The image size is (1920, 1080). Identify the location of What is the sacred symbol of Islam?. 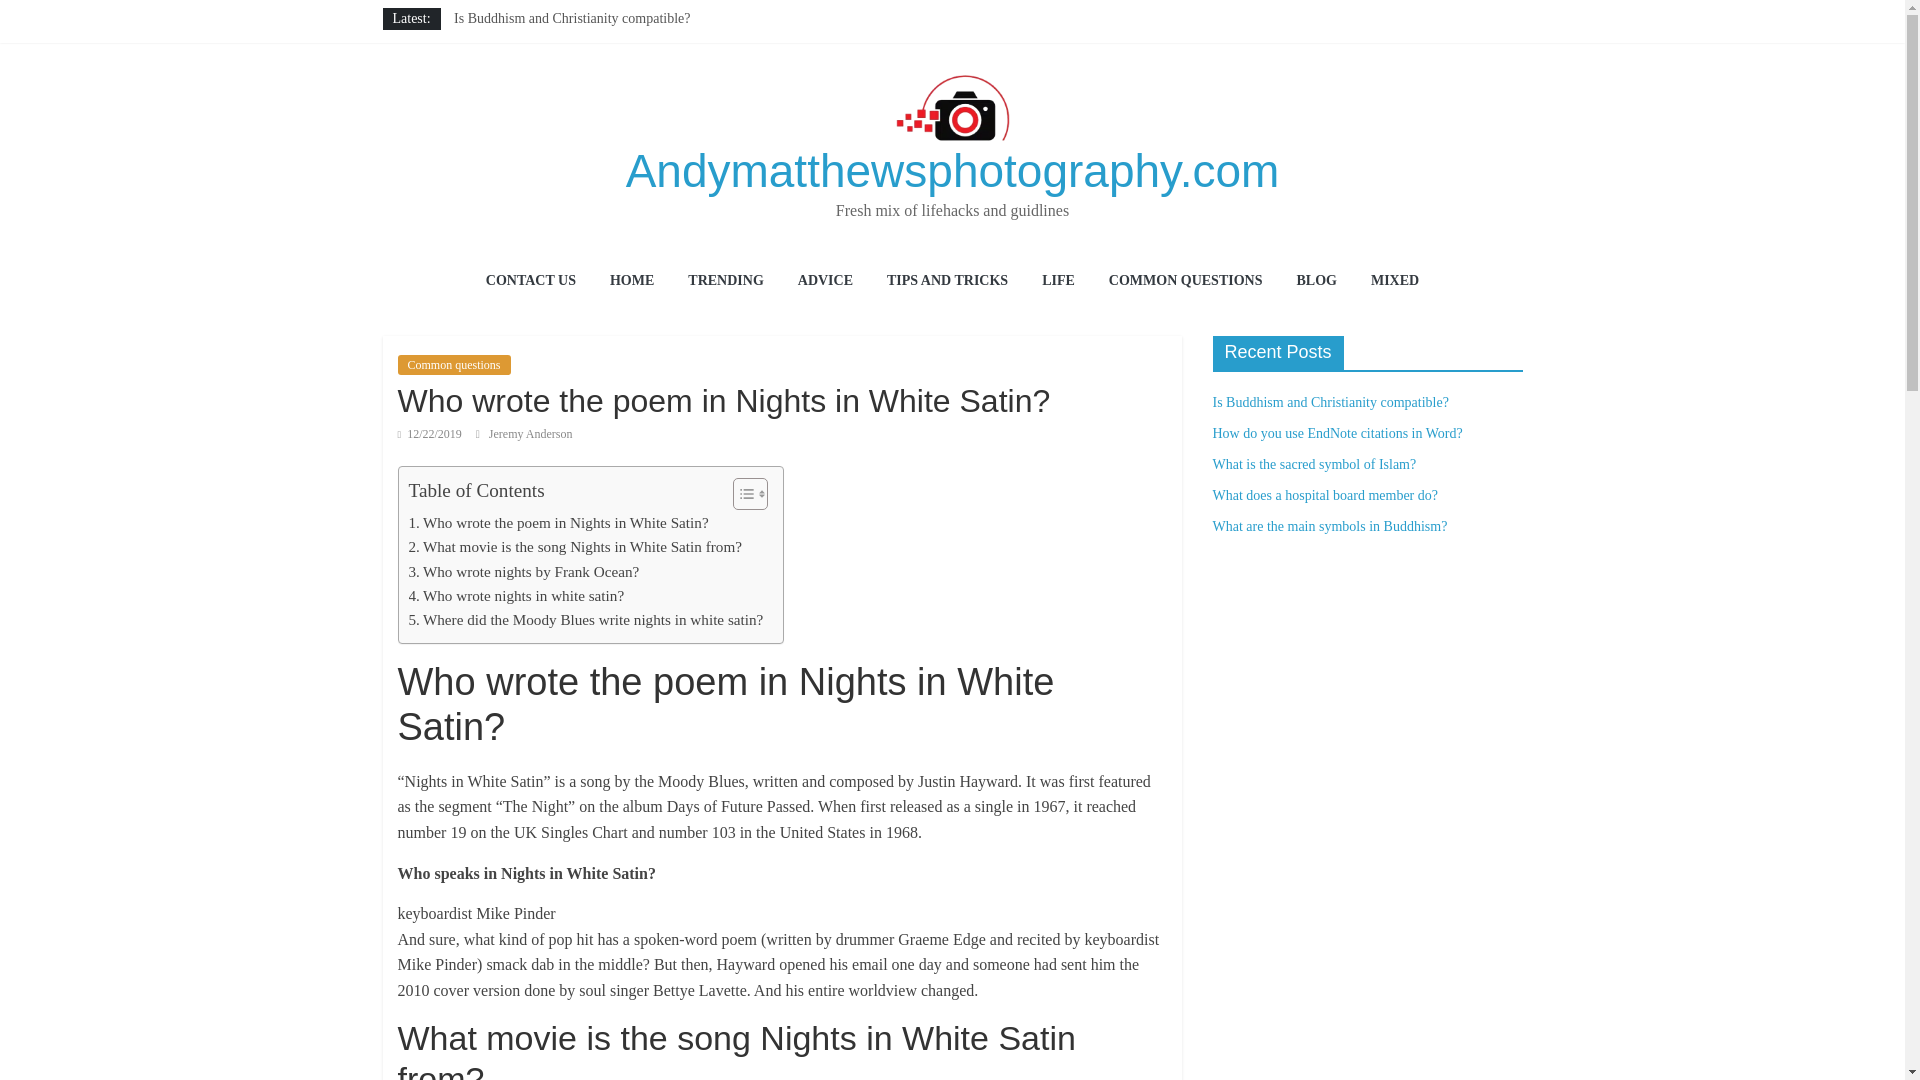
(1314, 464).